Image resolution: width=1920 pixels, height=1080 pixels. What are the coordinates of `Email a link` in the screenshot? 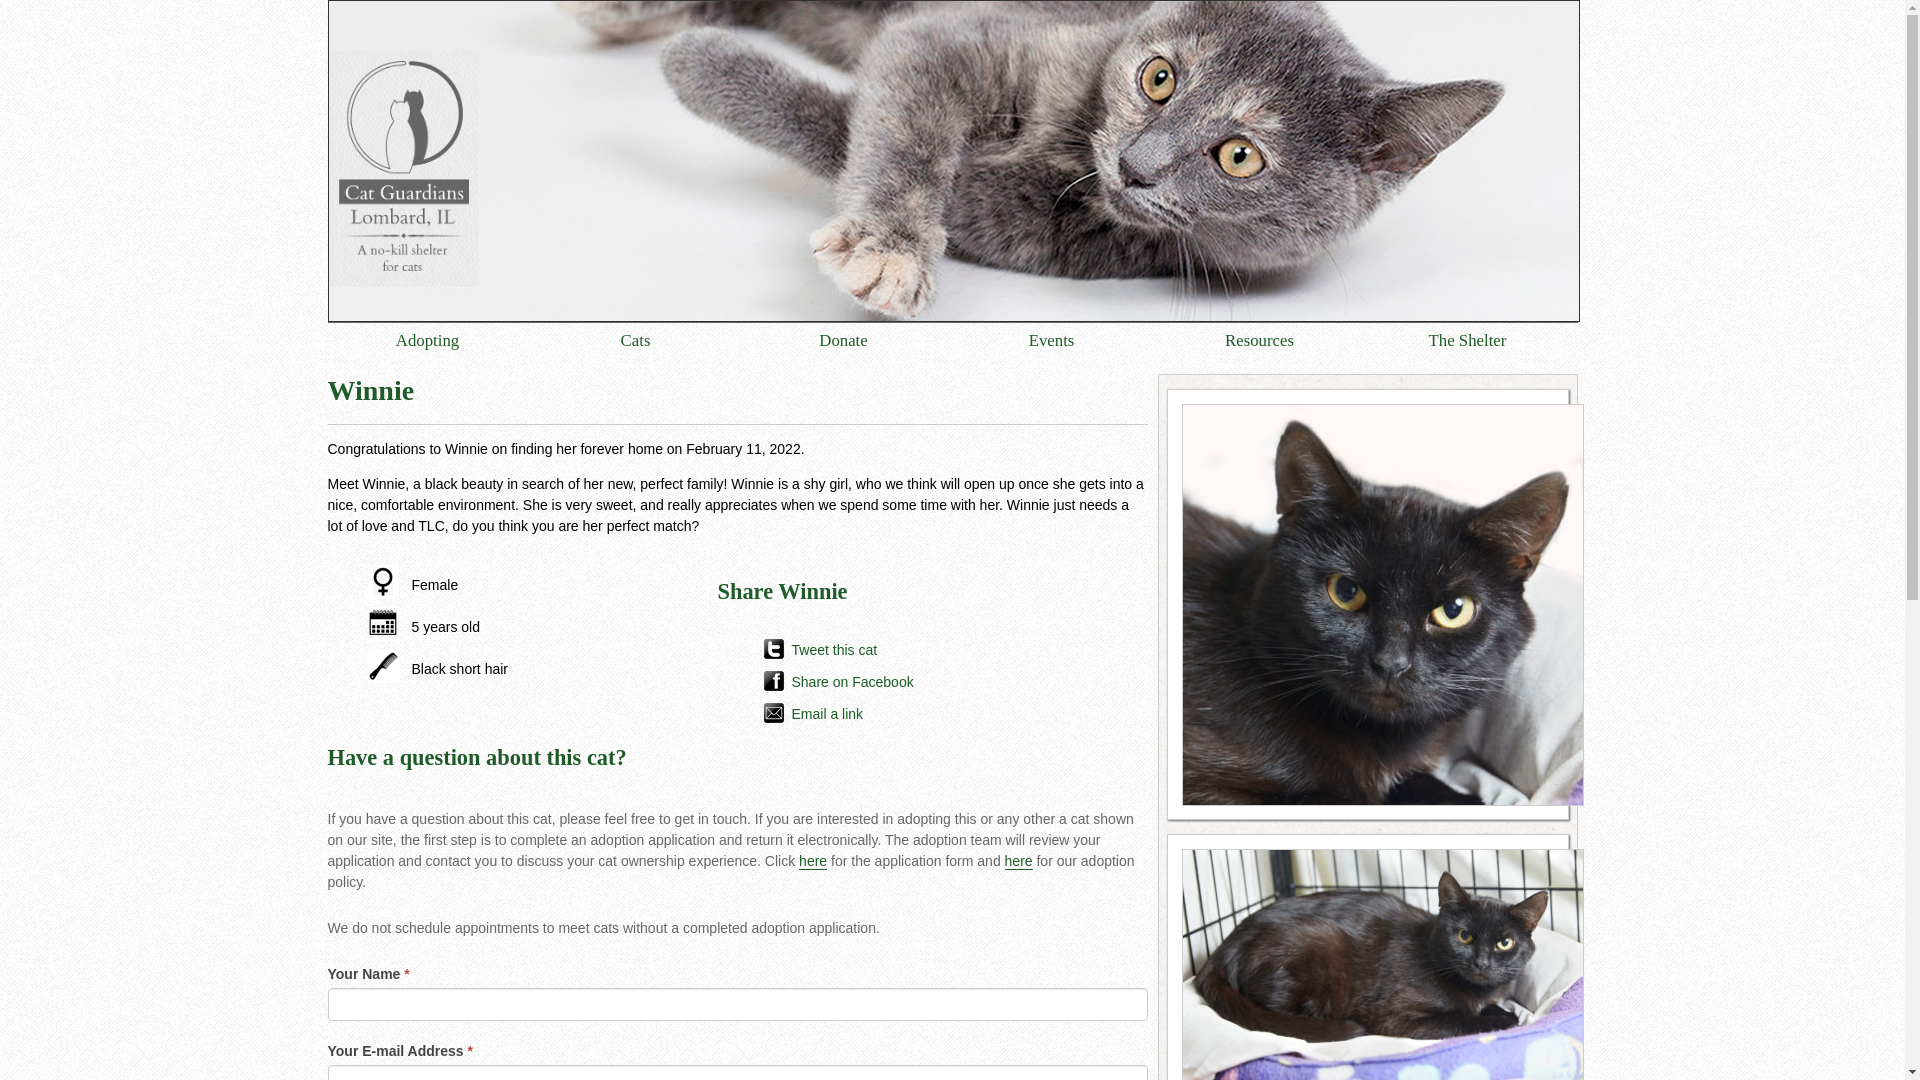 It's located at (923, 710).